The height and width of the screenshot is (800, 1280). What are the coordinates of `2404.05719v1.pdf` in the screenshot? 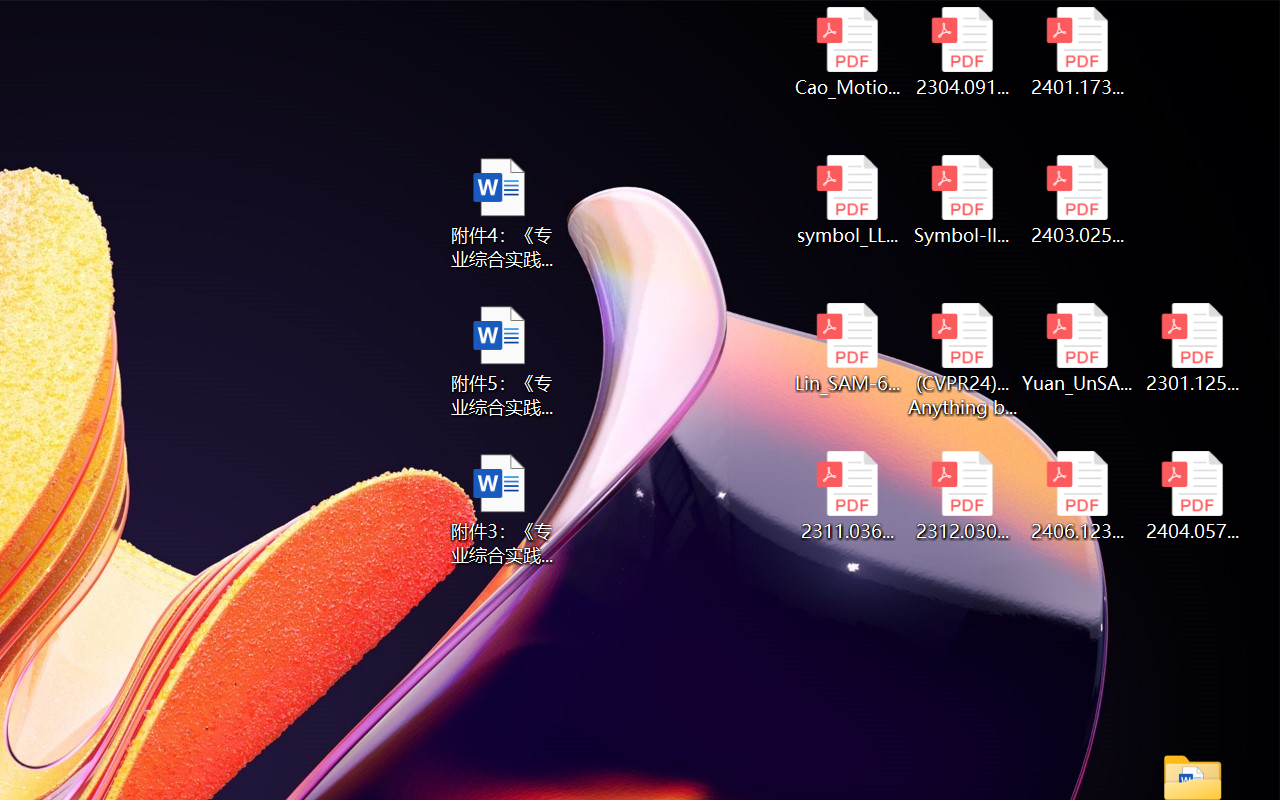 It's located at (1192, 496).